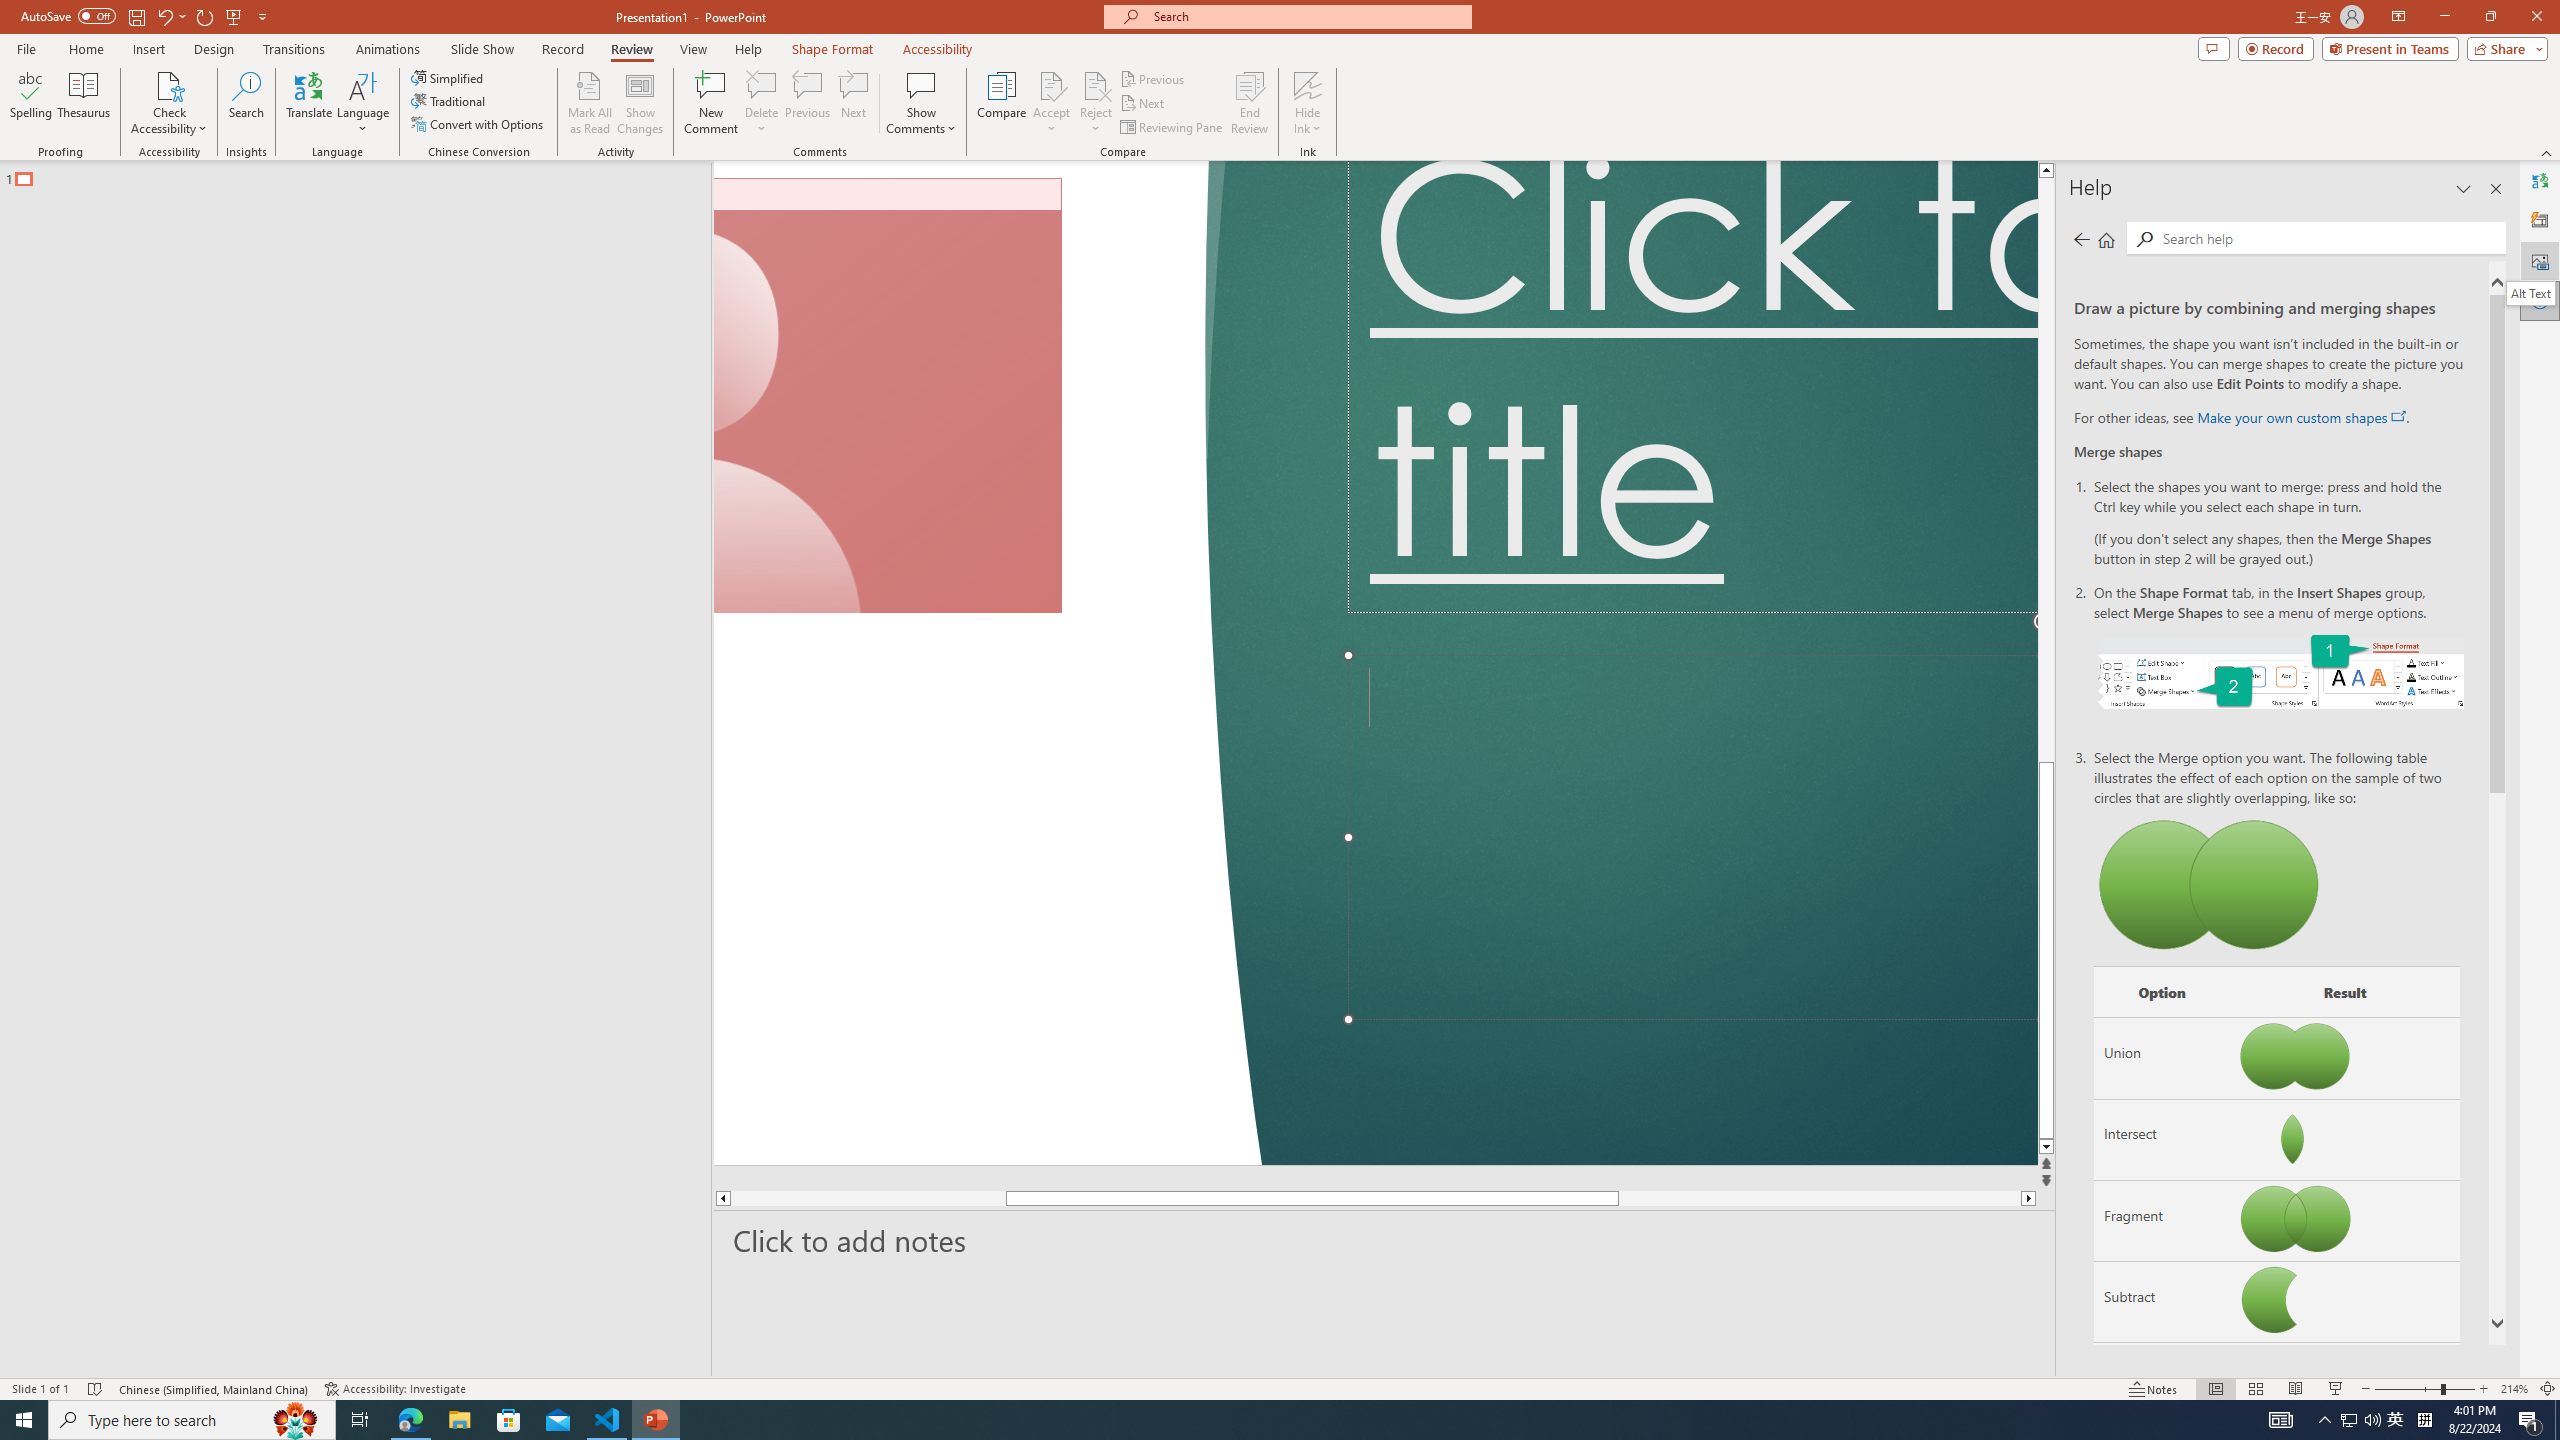 The width and height of the screenshot is (2560, 1440). I want to click on Union, so click(2162, 1058).